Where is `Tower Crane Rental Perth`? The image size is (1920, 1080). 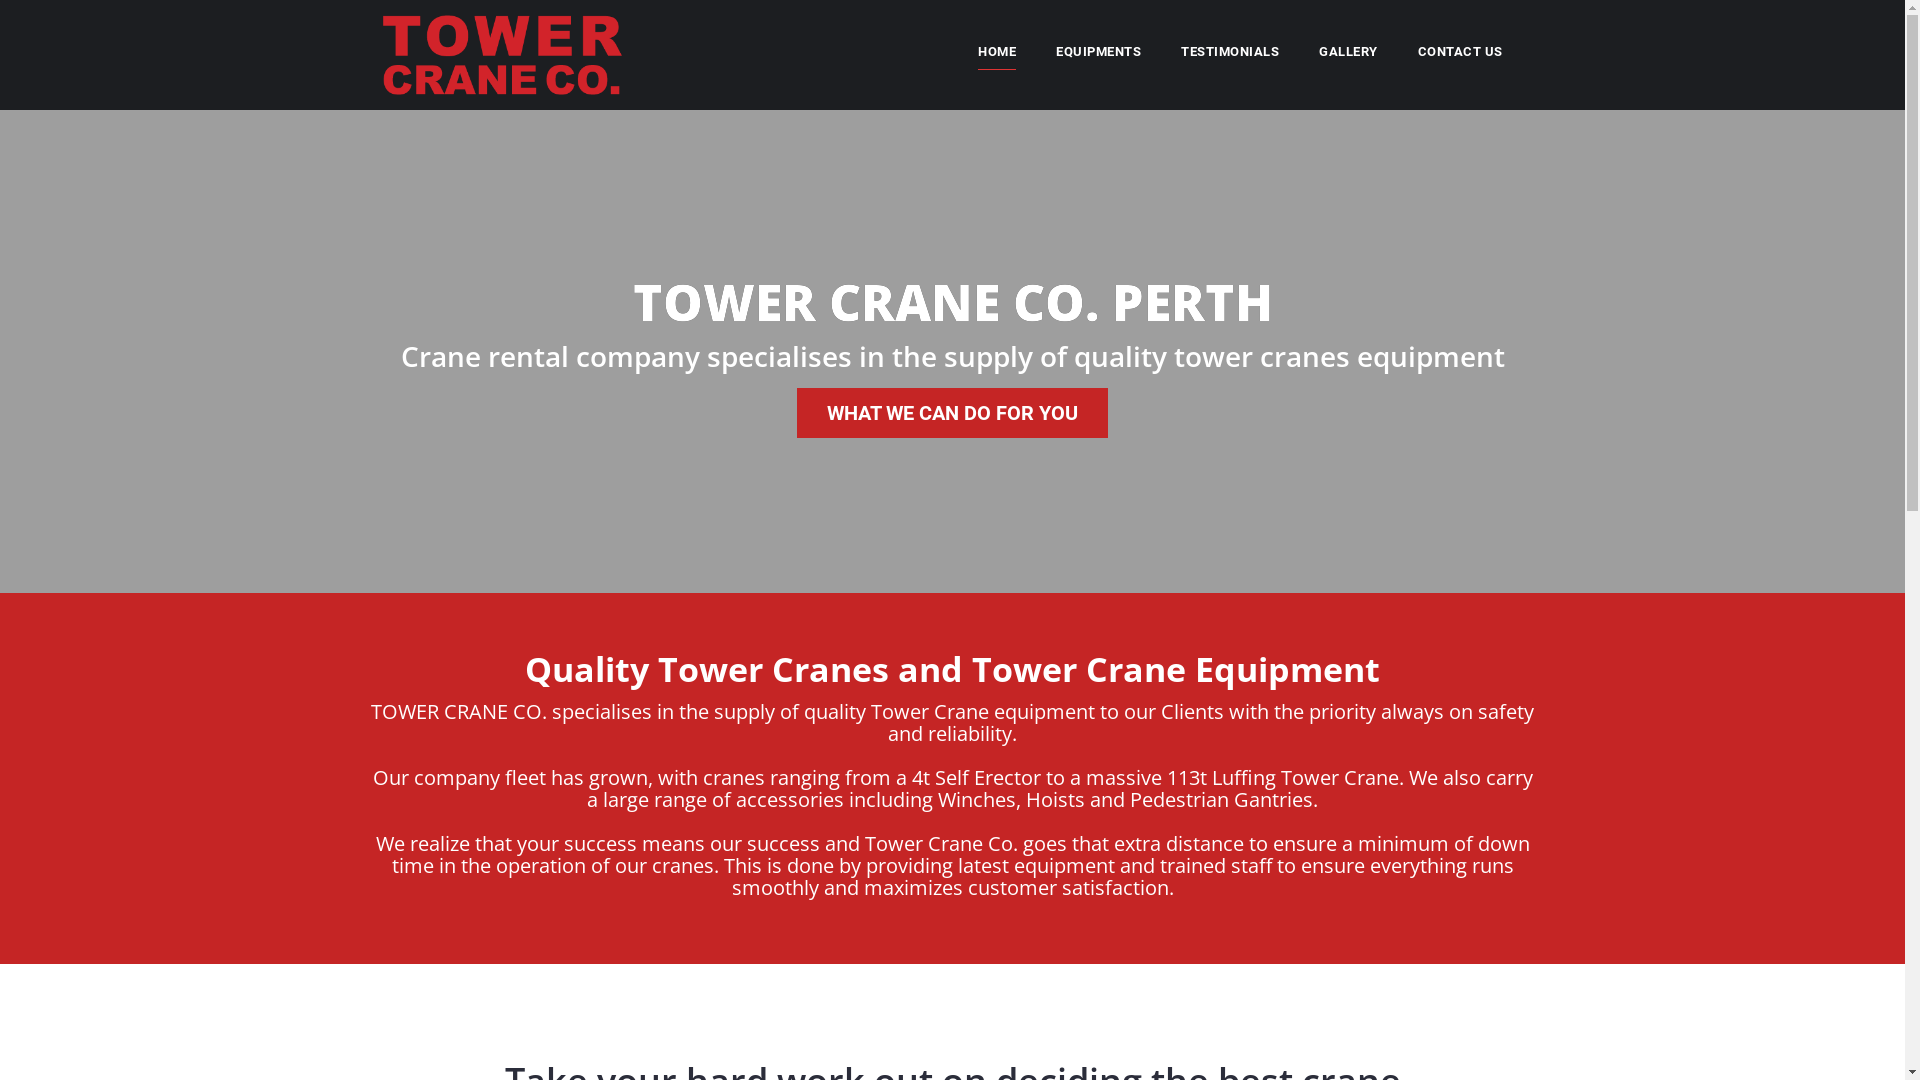 Tower Crane Rental Perth is located at coordinates (502, 54).